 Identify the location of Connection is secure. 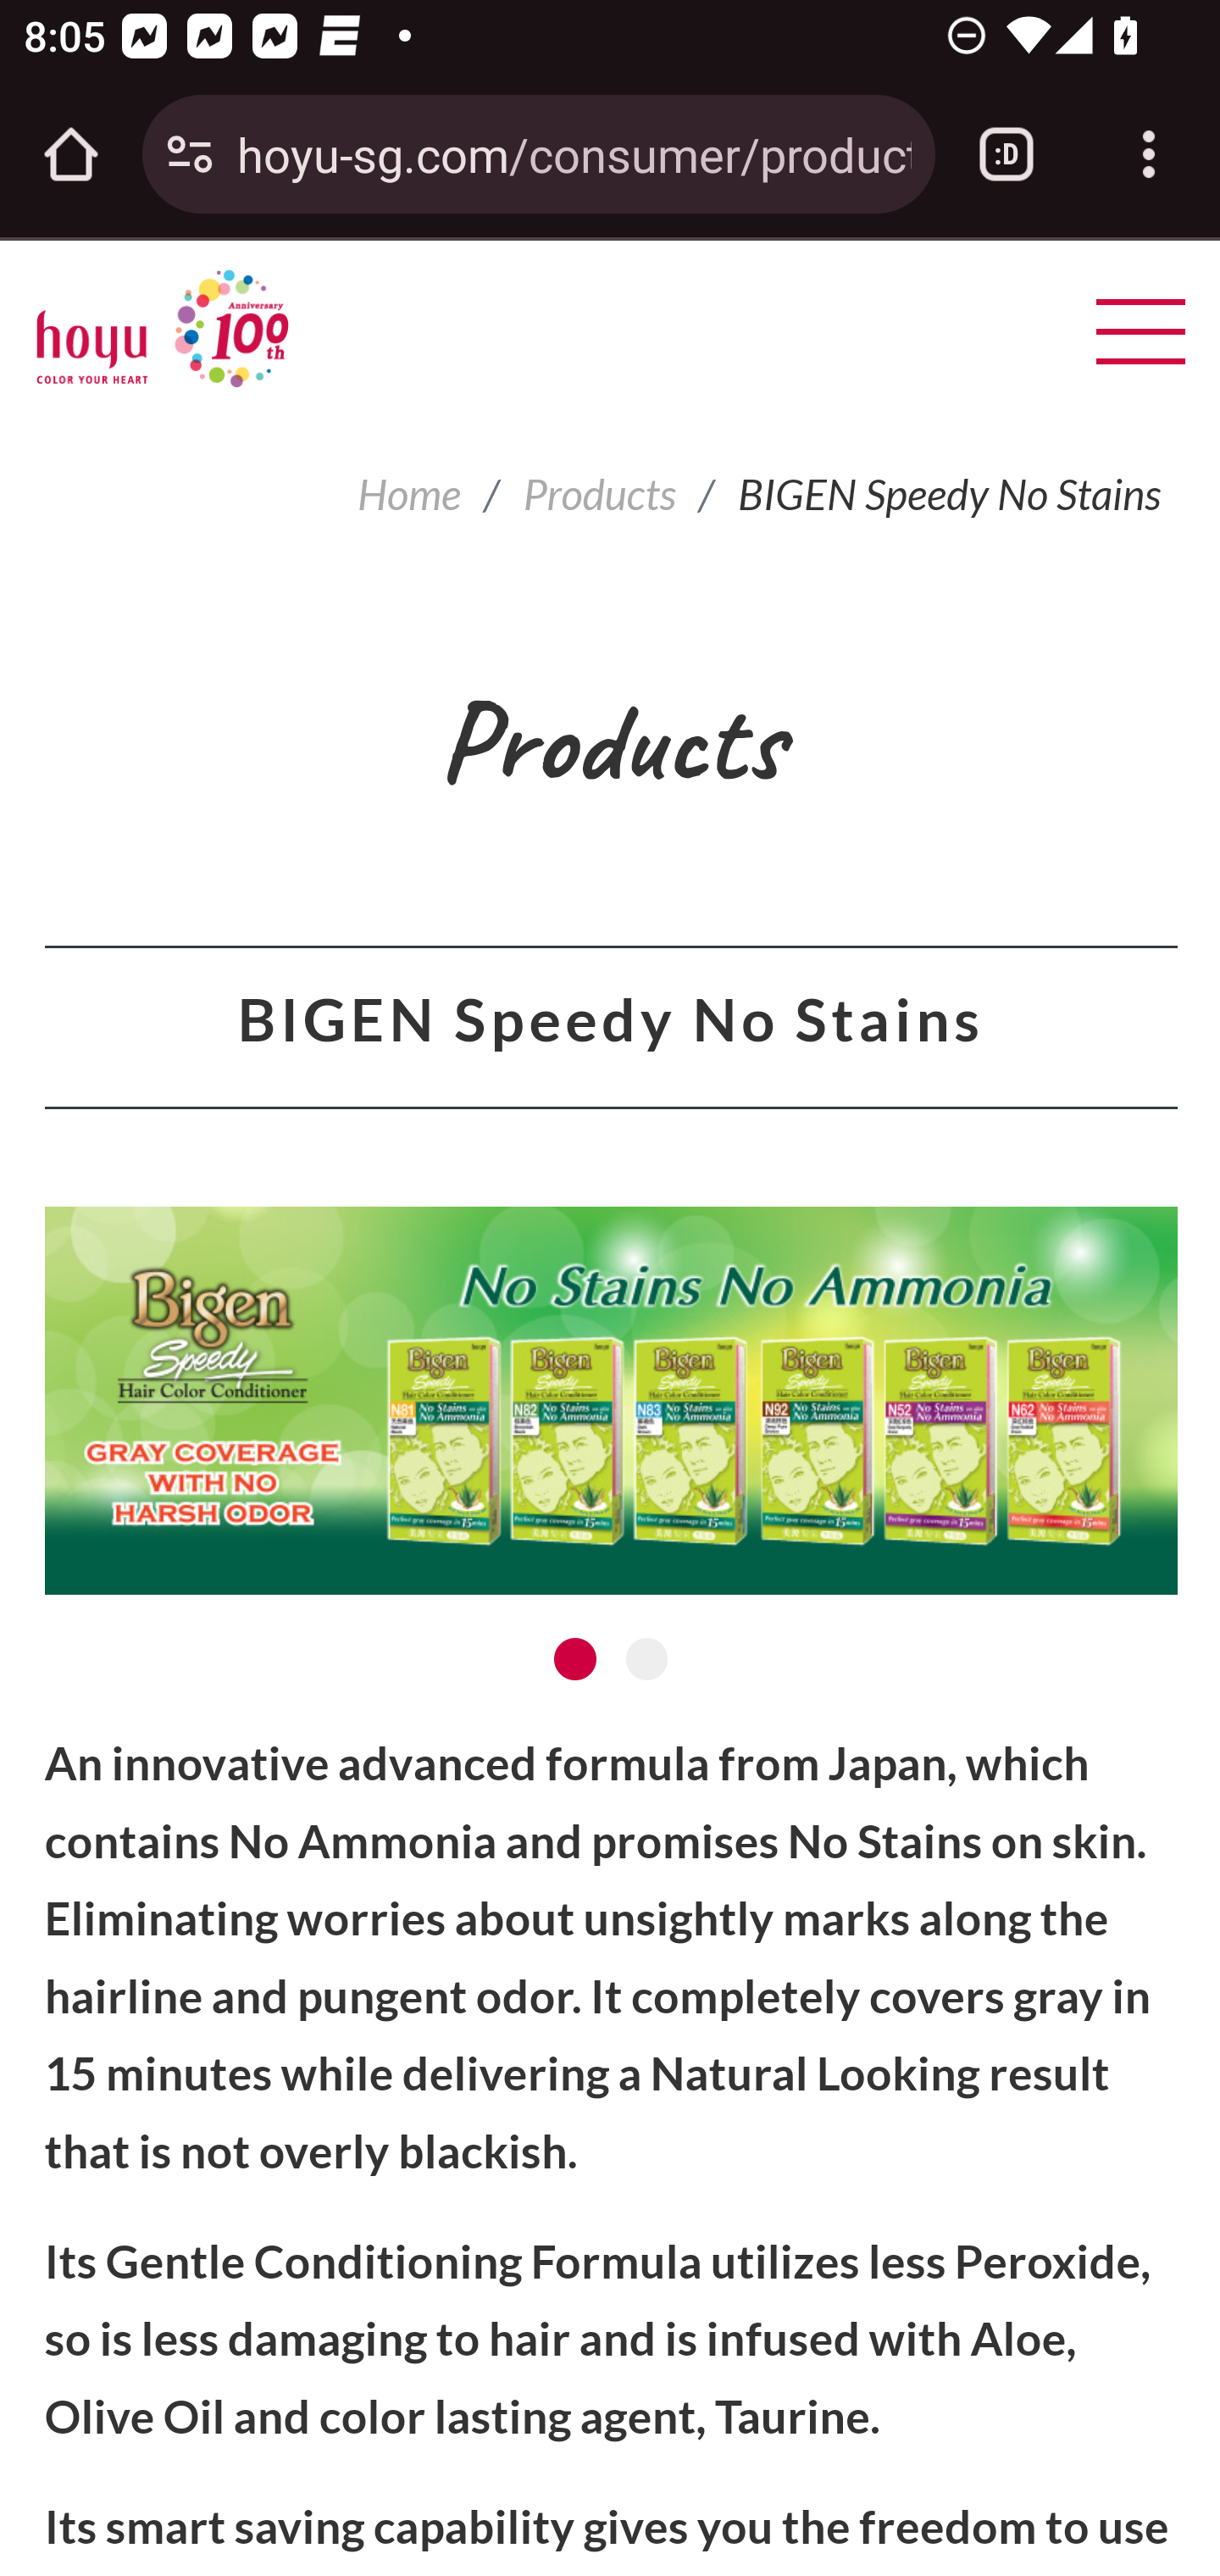
(190, 154).